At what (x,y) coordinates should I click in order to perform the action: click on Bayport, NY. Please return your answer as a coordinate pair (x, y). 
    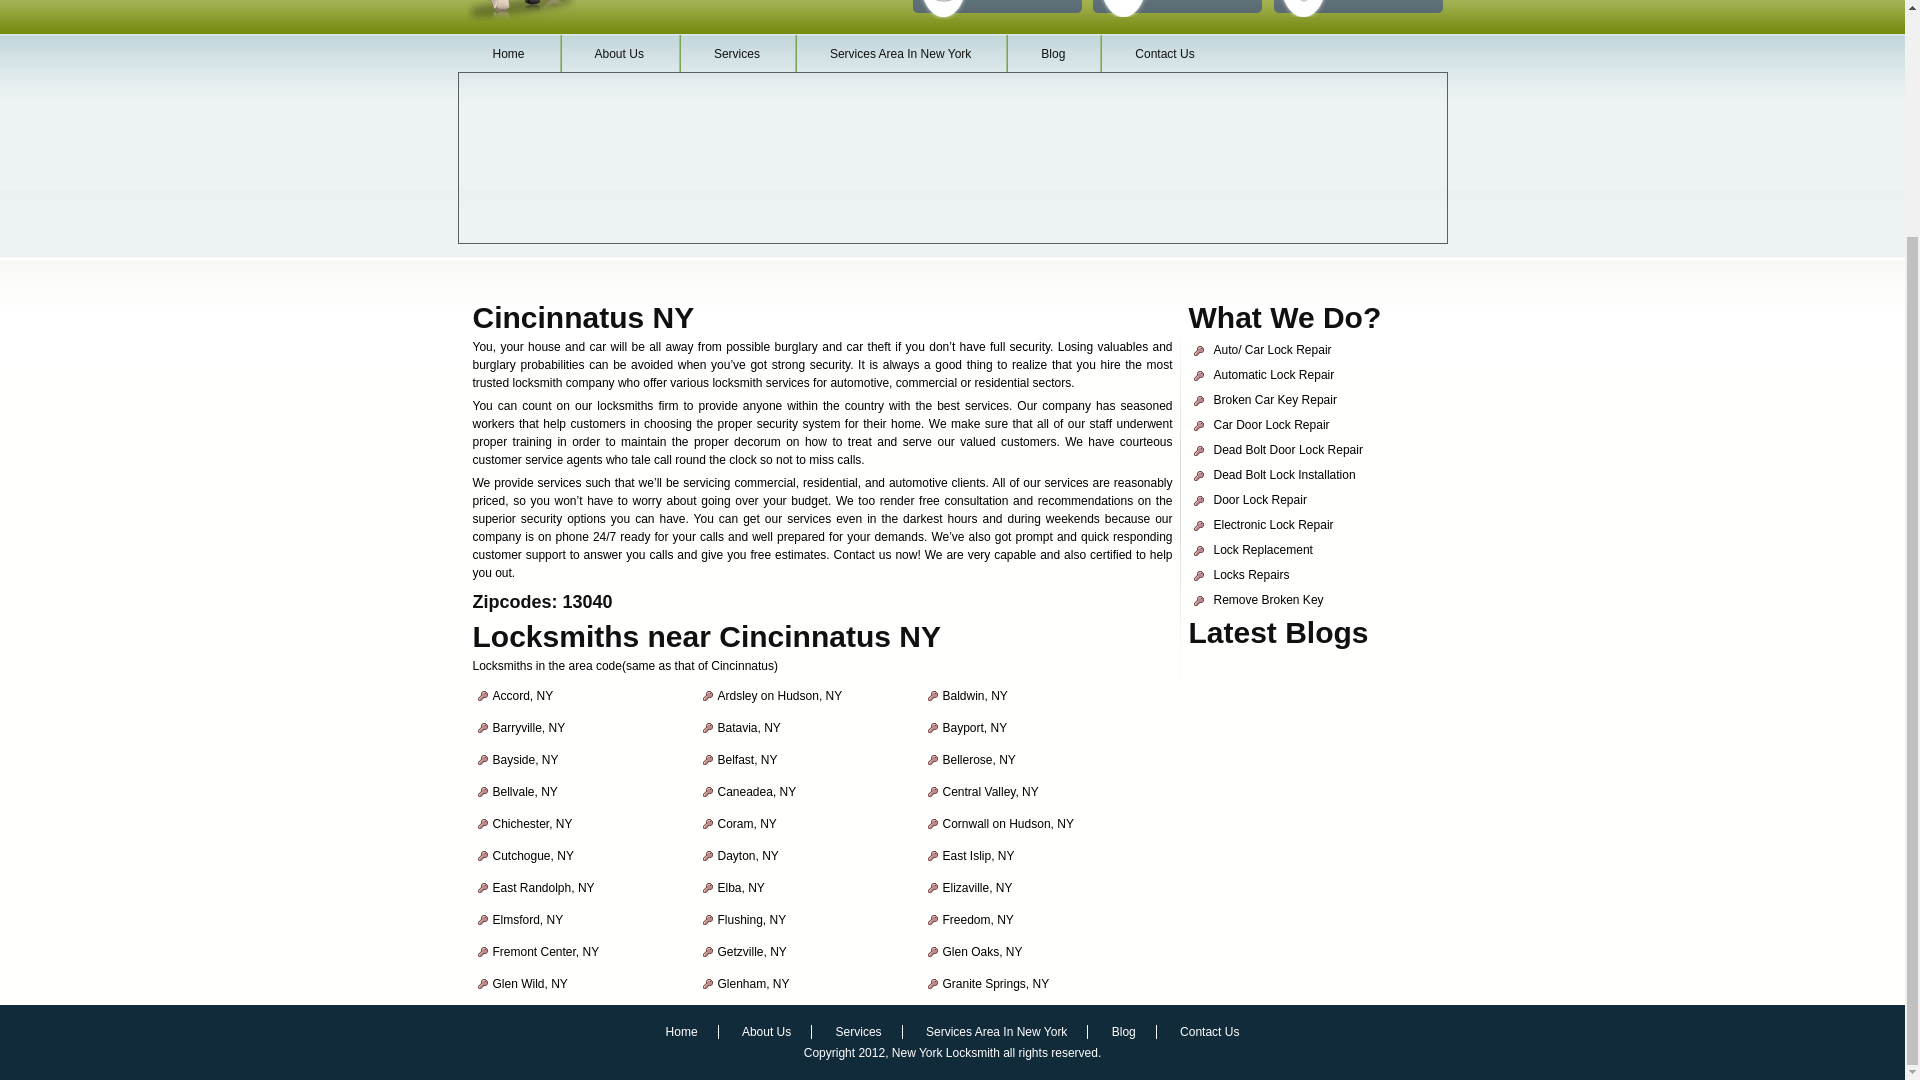
    Looking at the image, I should click on (974, 728).